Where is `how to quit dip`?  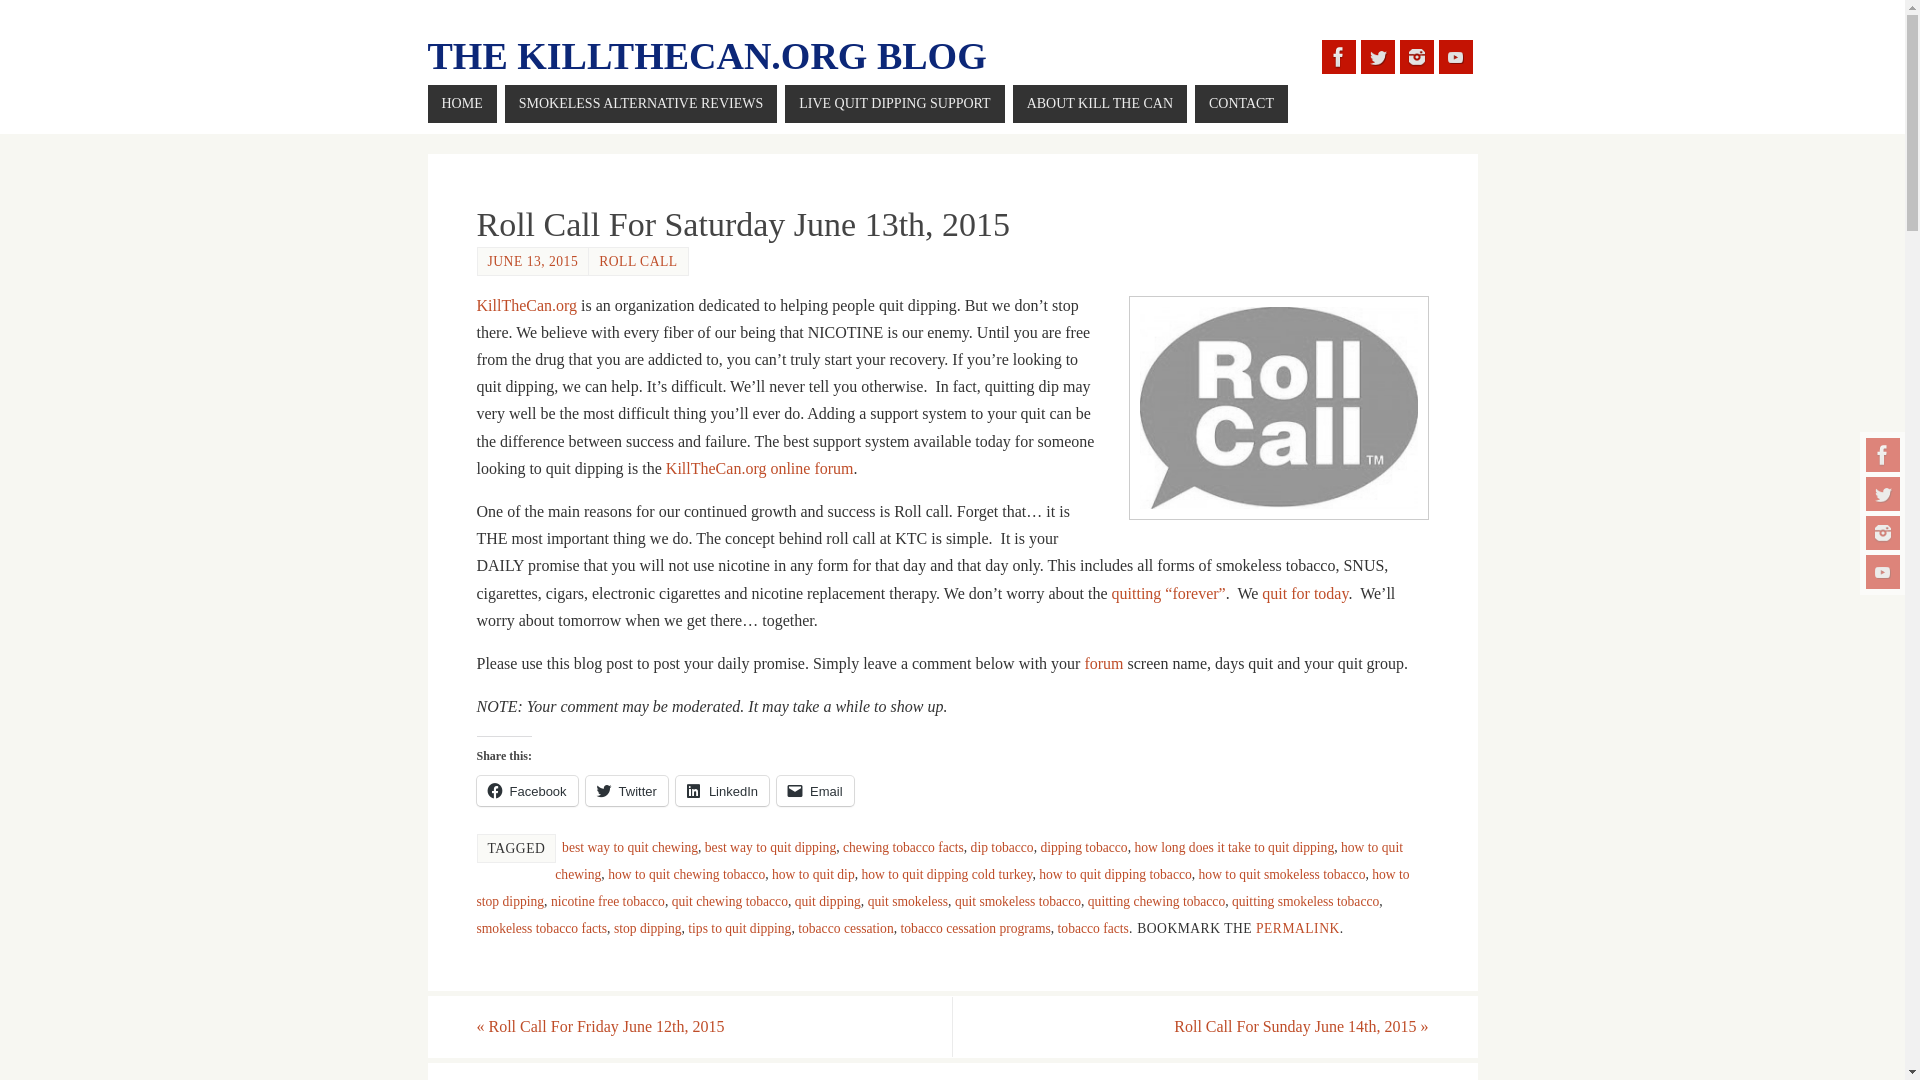
how to quit dip is located at coordinates (812, 874).